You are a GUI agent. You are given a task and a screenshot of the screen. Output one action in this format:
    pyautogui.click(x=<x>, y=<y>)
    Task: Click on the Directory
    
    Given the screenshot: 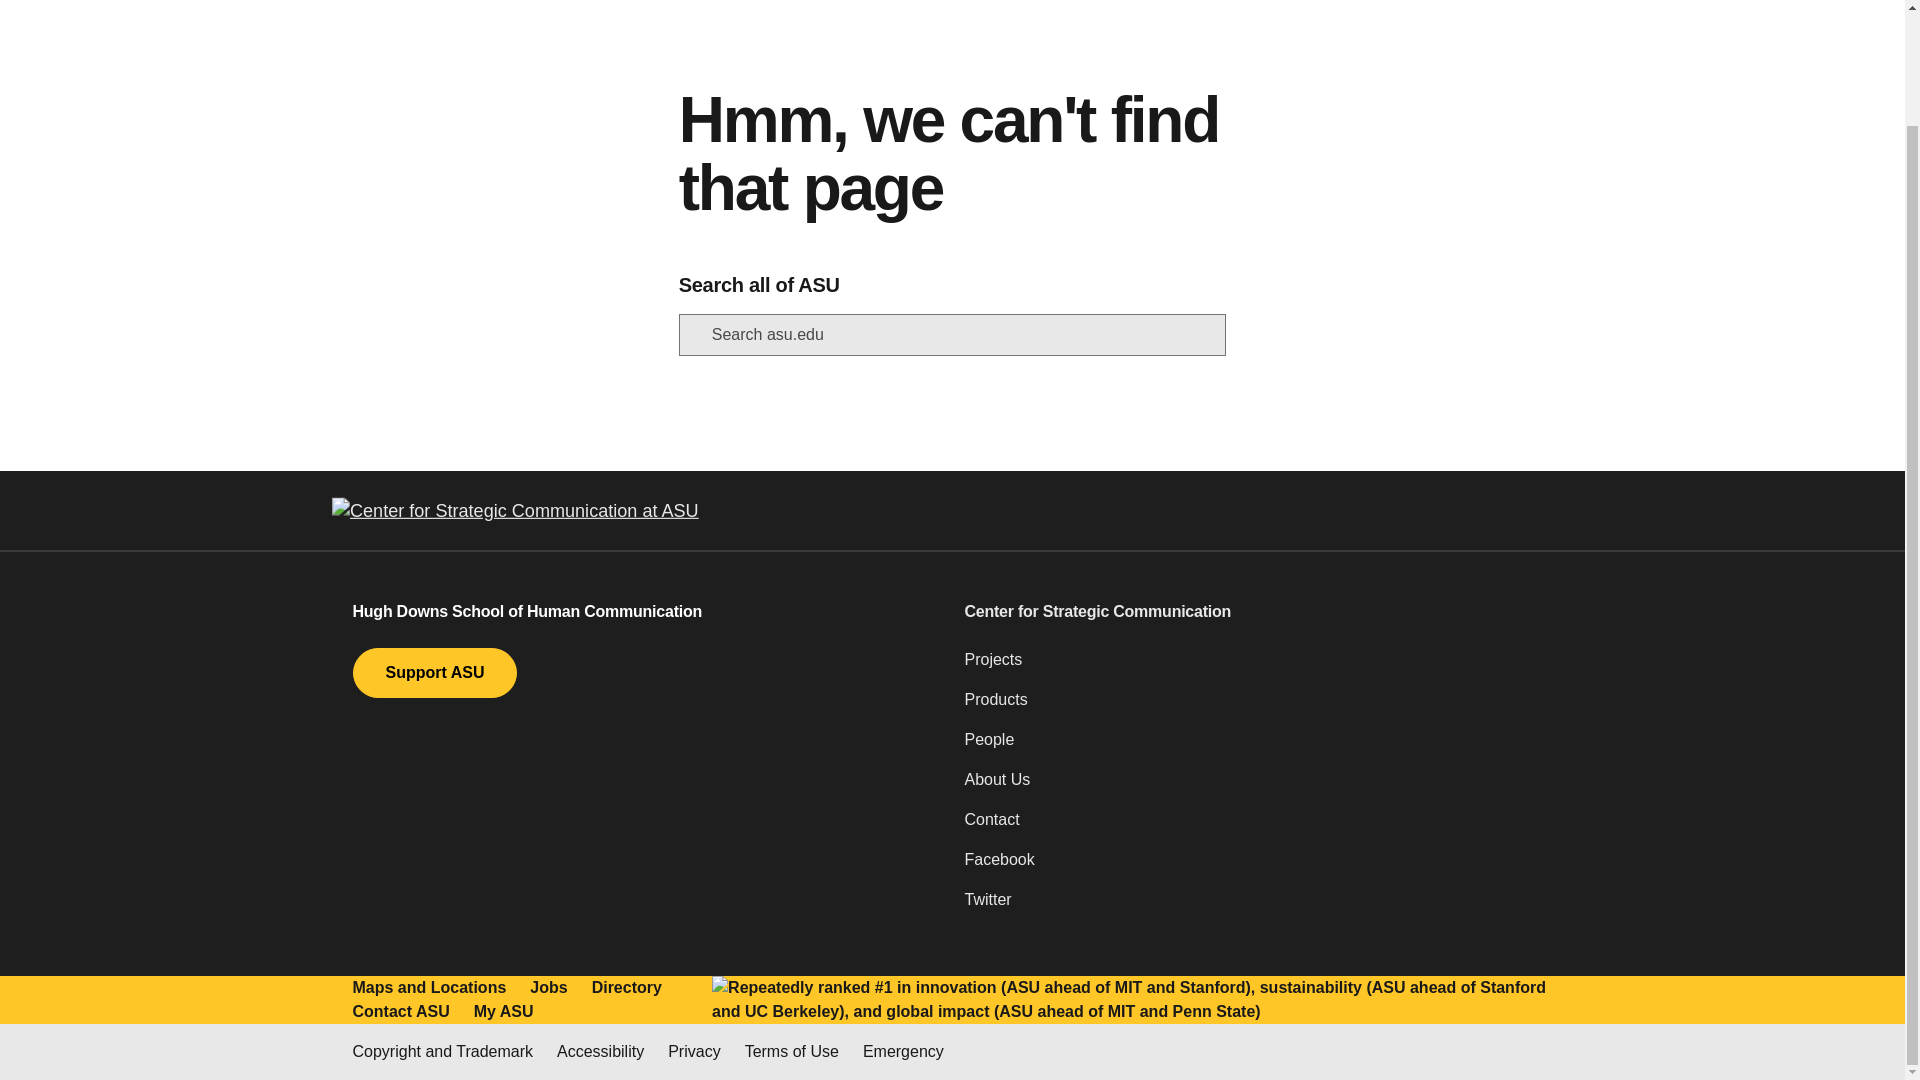 What is the action you would take?
    pyautogui.click(x=626, y=988)
    